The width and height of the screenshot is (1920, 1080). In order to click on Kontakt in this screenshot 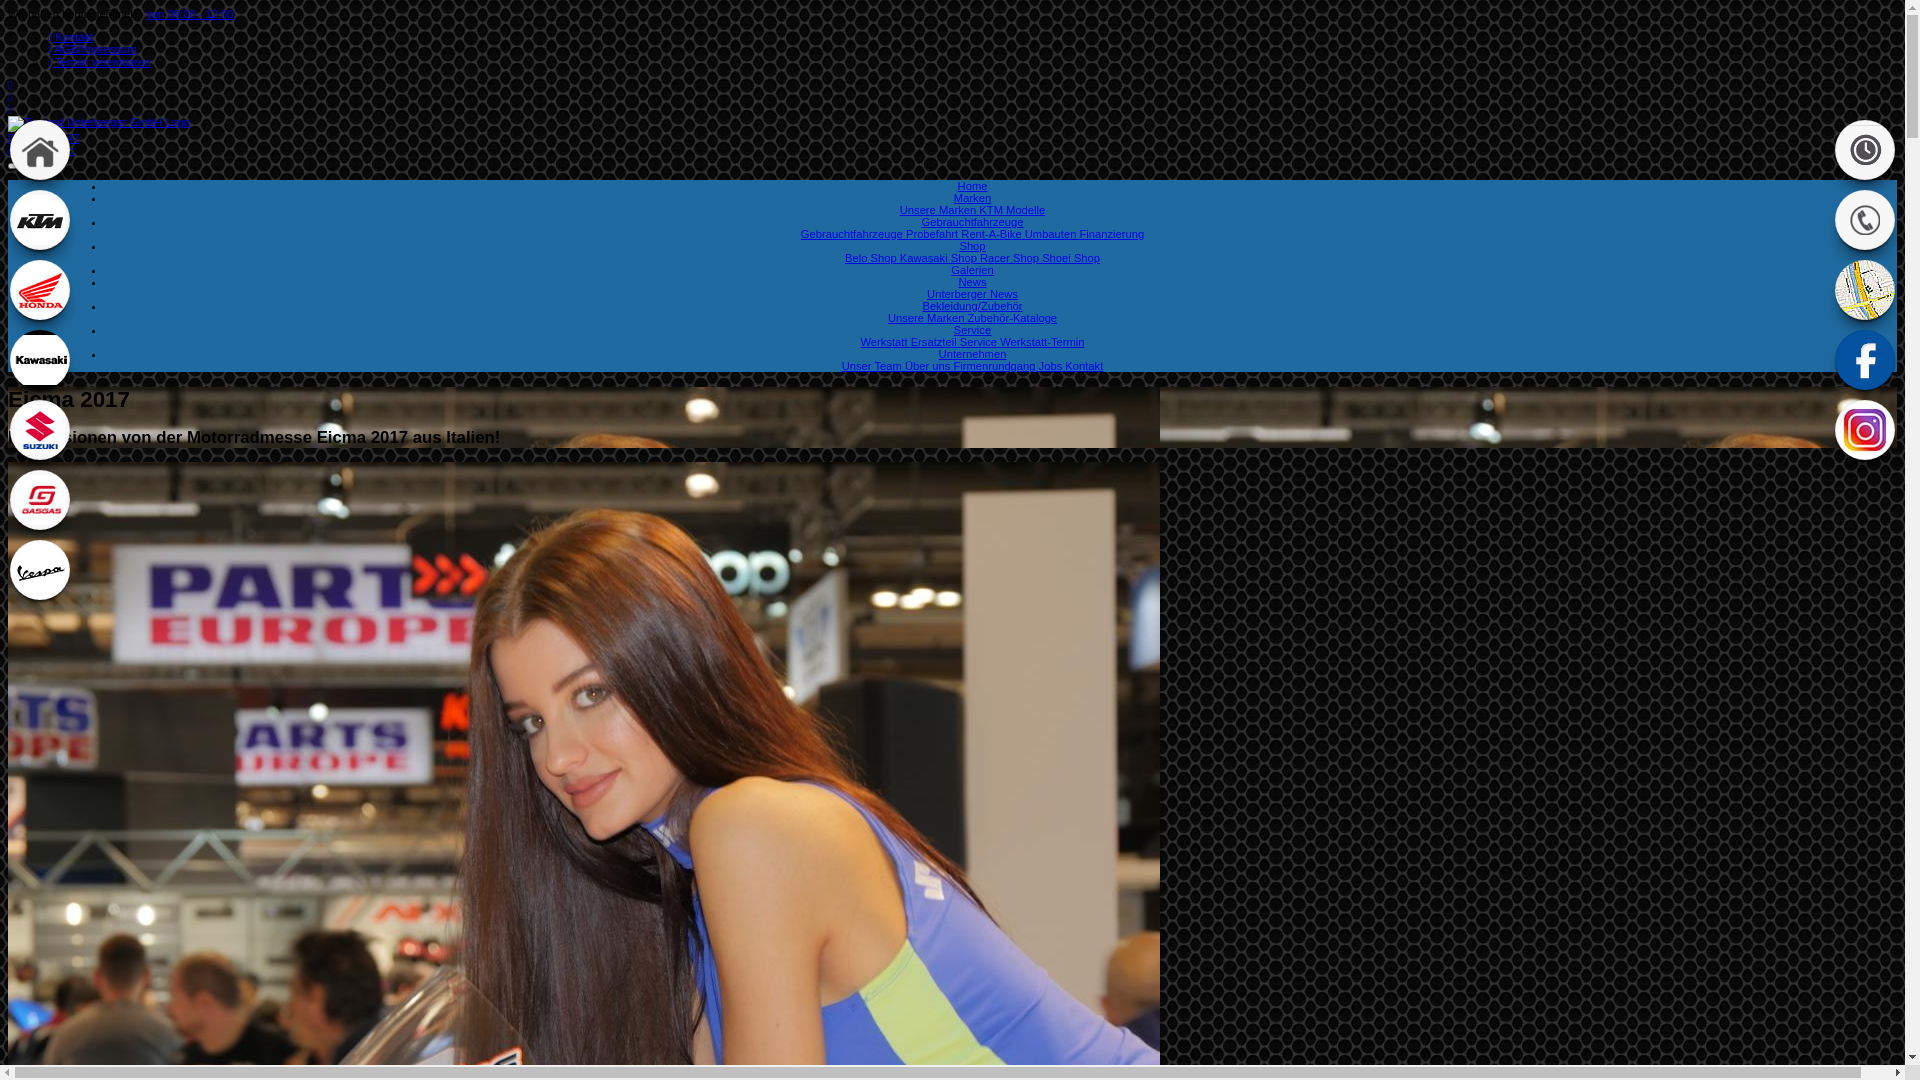, I will do `click(1084, 366)`.